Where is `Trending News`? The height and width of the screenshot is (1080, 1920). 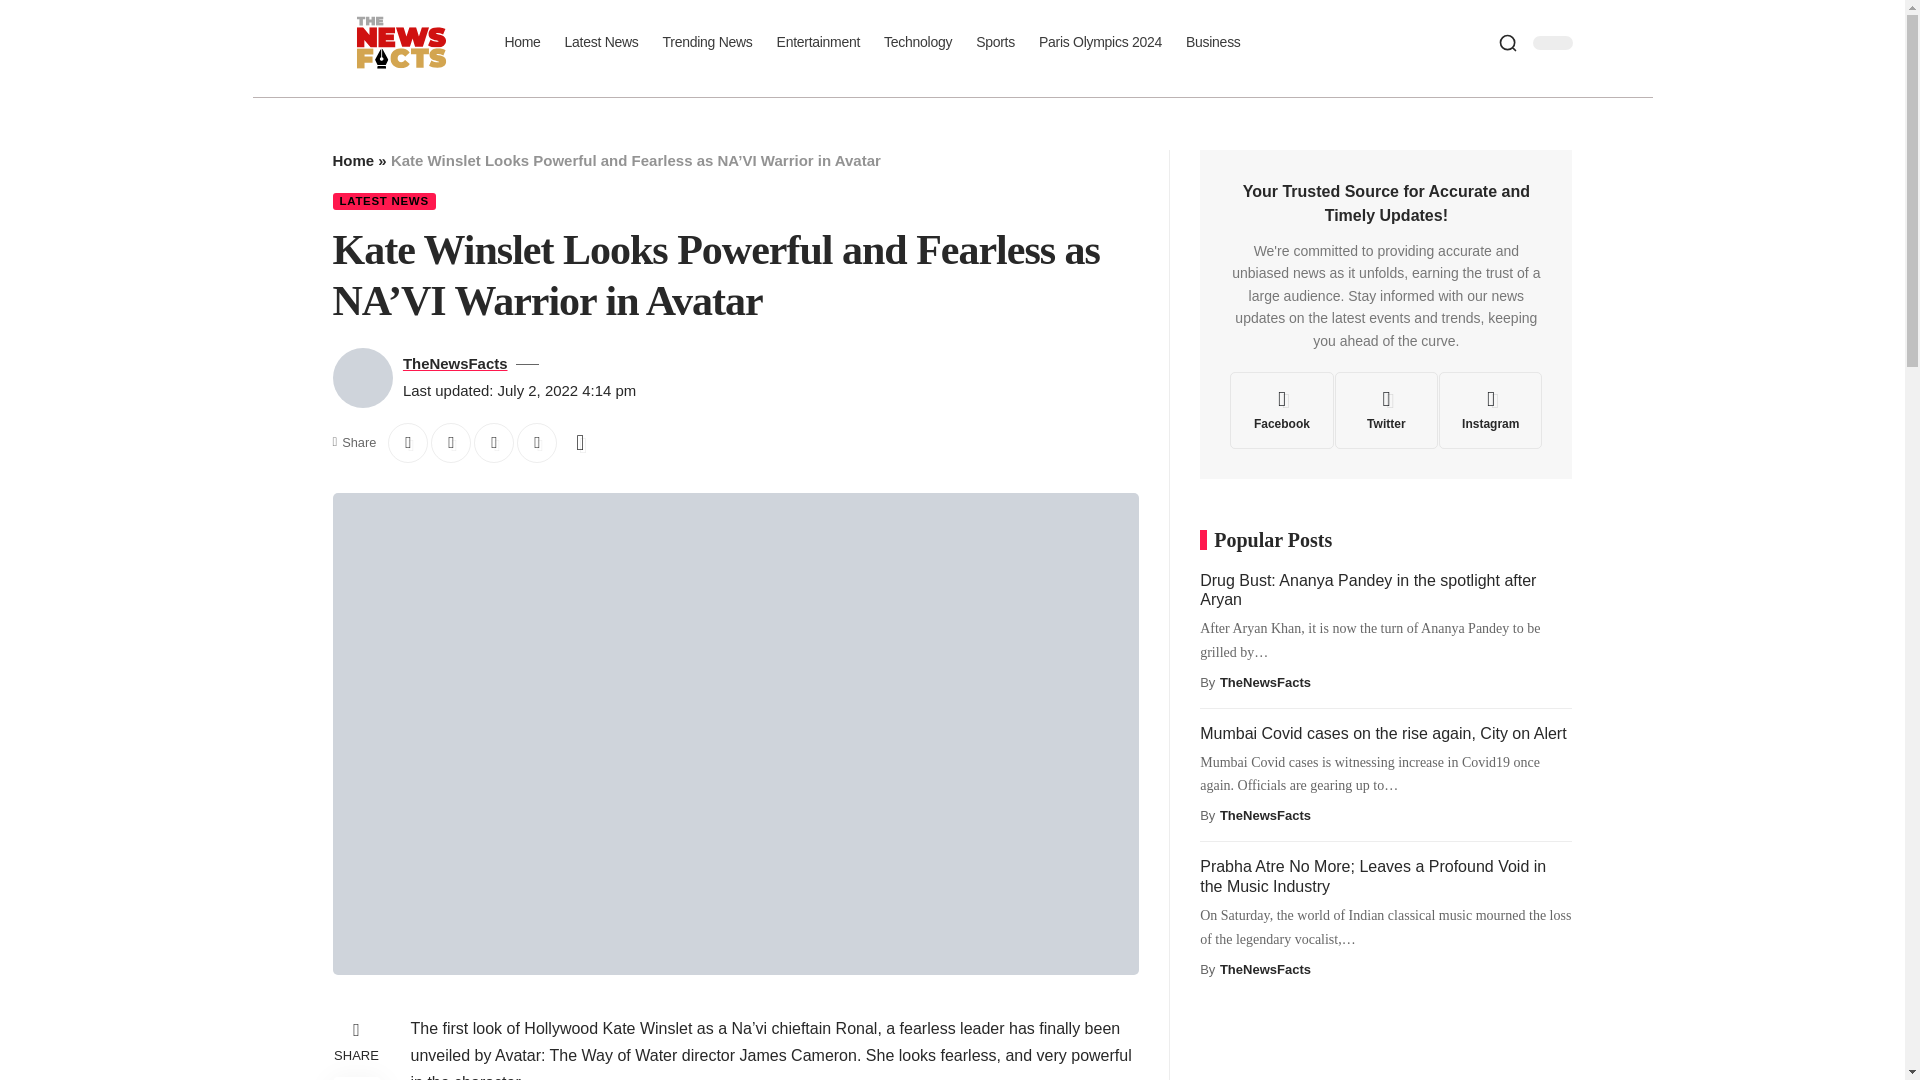 Trending News is located at coordinates (707, 41).